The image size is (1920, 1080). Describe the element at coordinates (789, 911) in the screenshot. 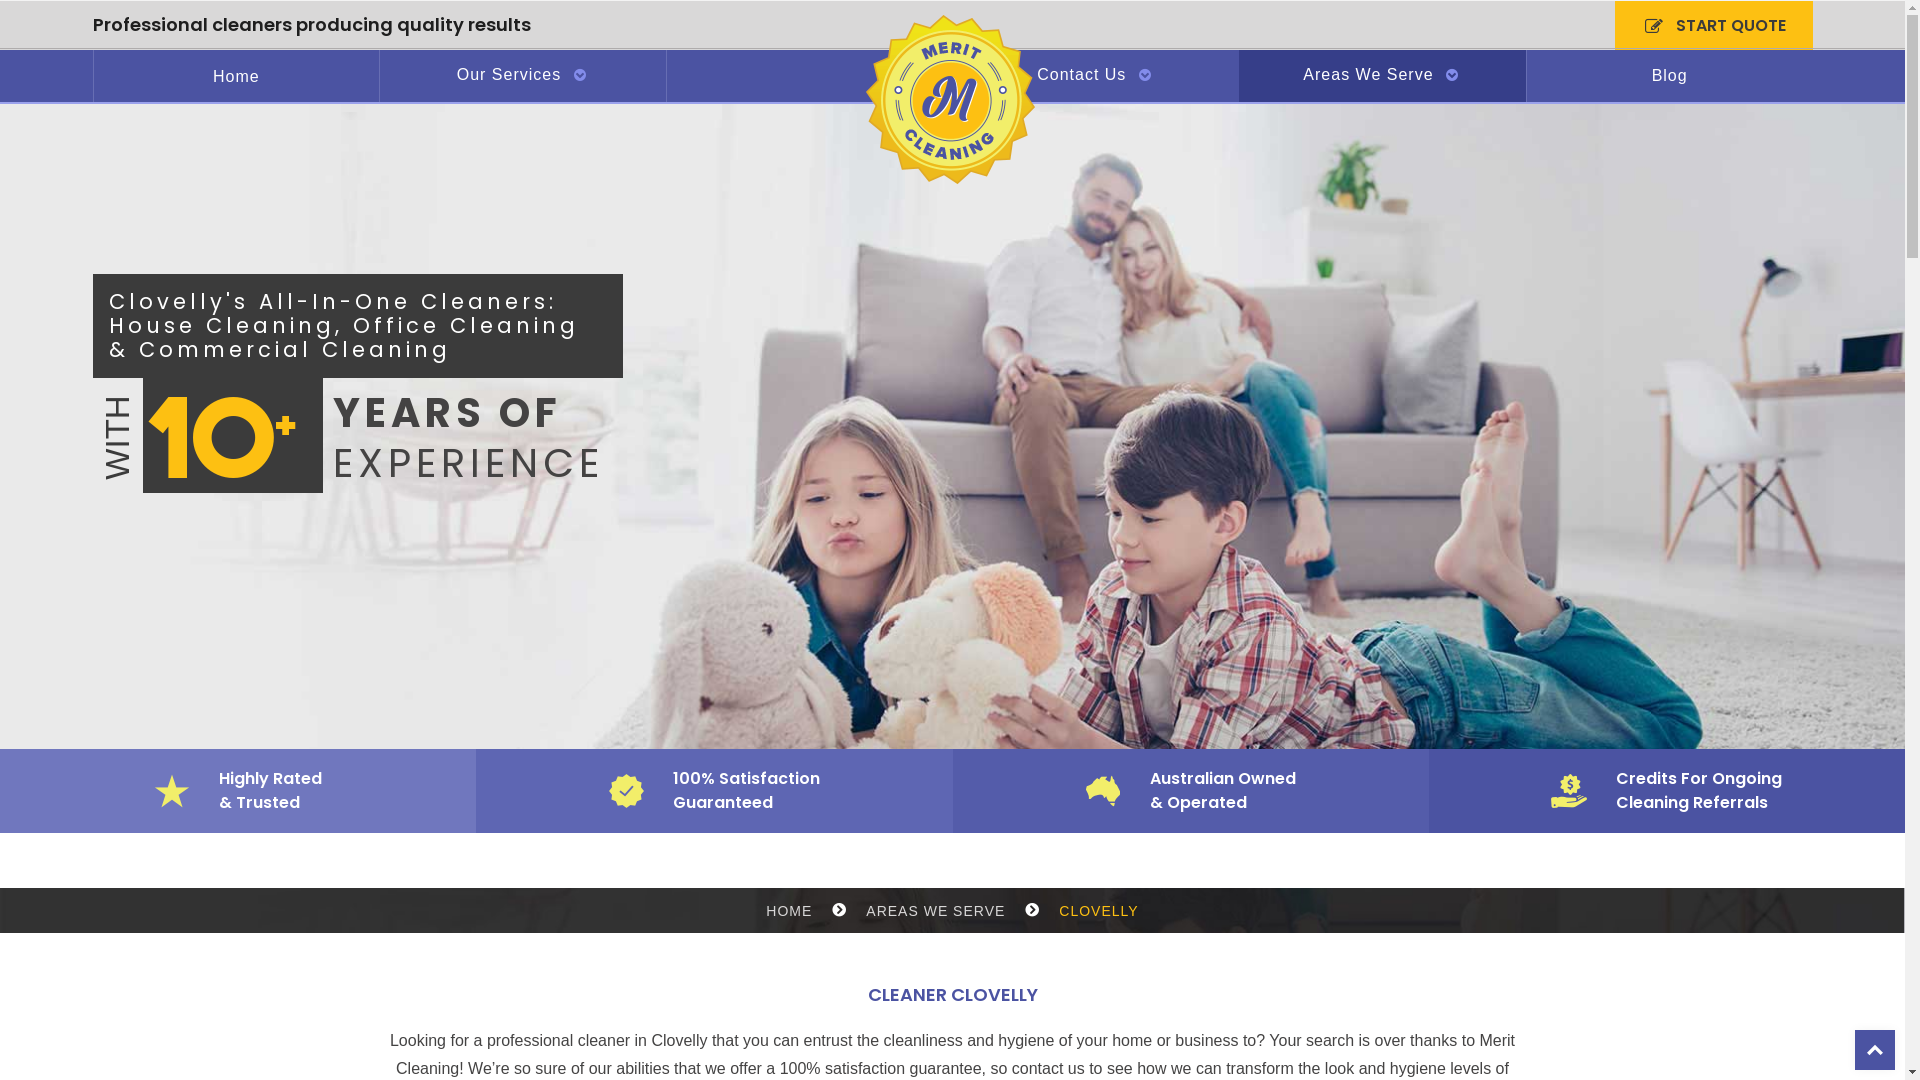

I see `HOME` at that location.